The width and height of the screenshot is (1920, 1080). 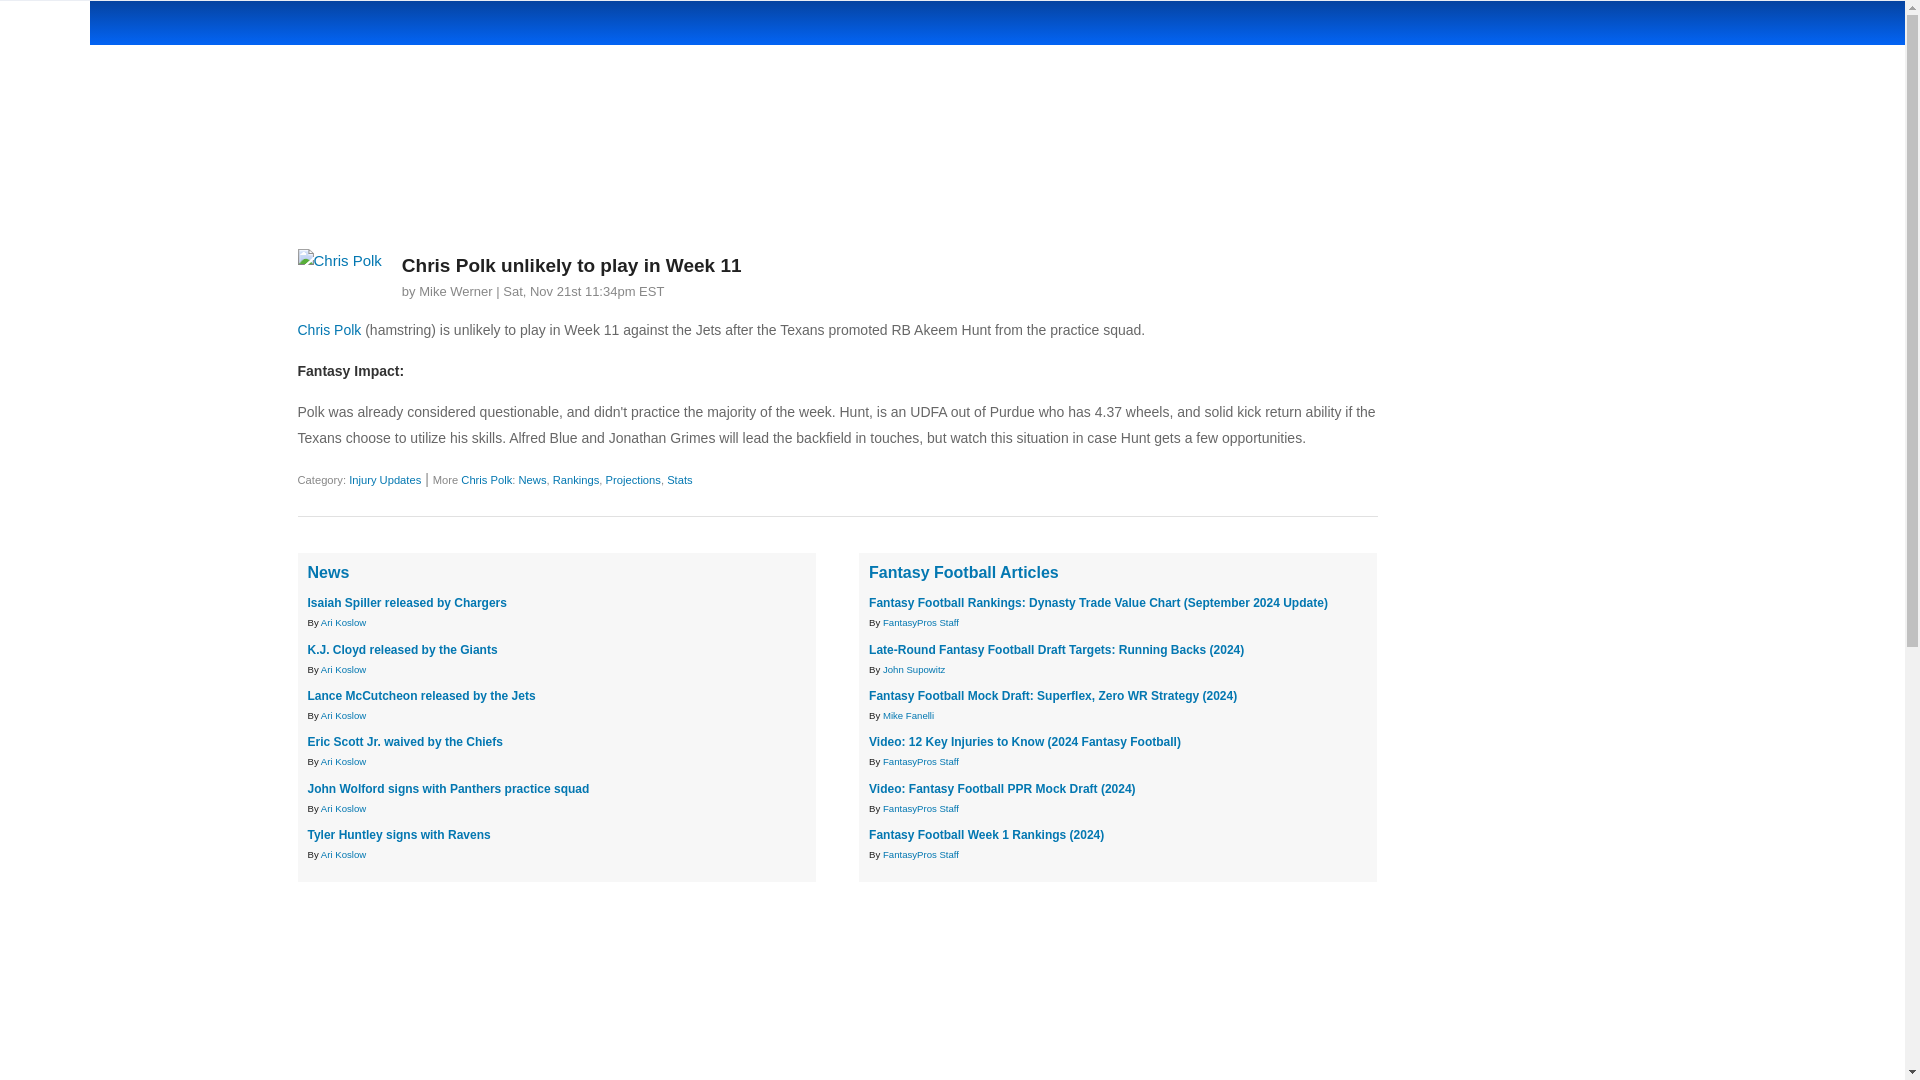 What do you see at coordinates (330, 330) in the screenshot?
I see `Chris Polk` at bounding box center [330, 330].